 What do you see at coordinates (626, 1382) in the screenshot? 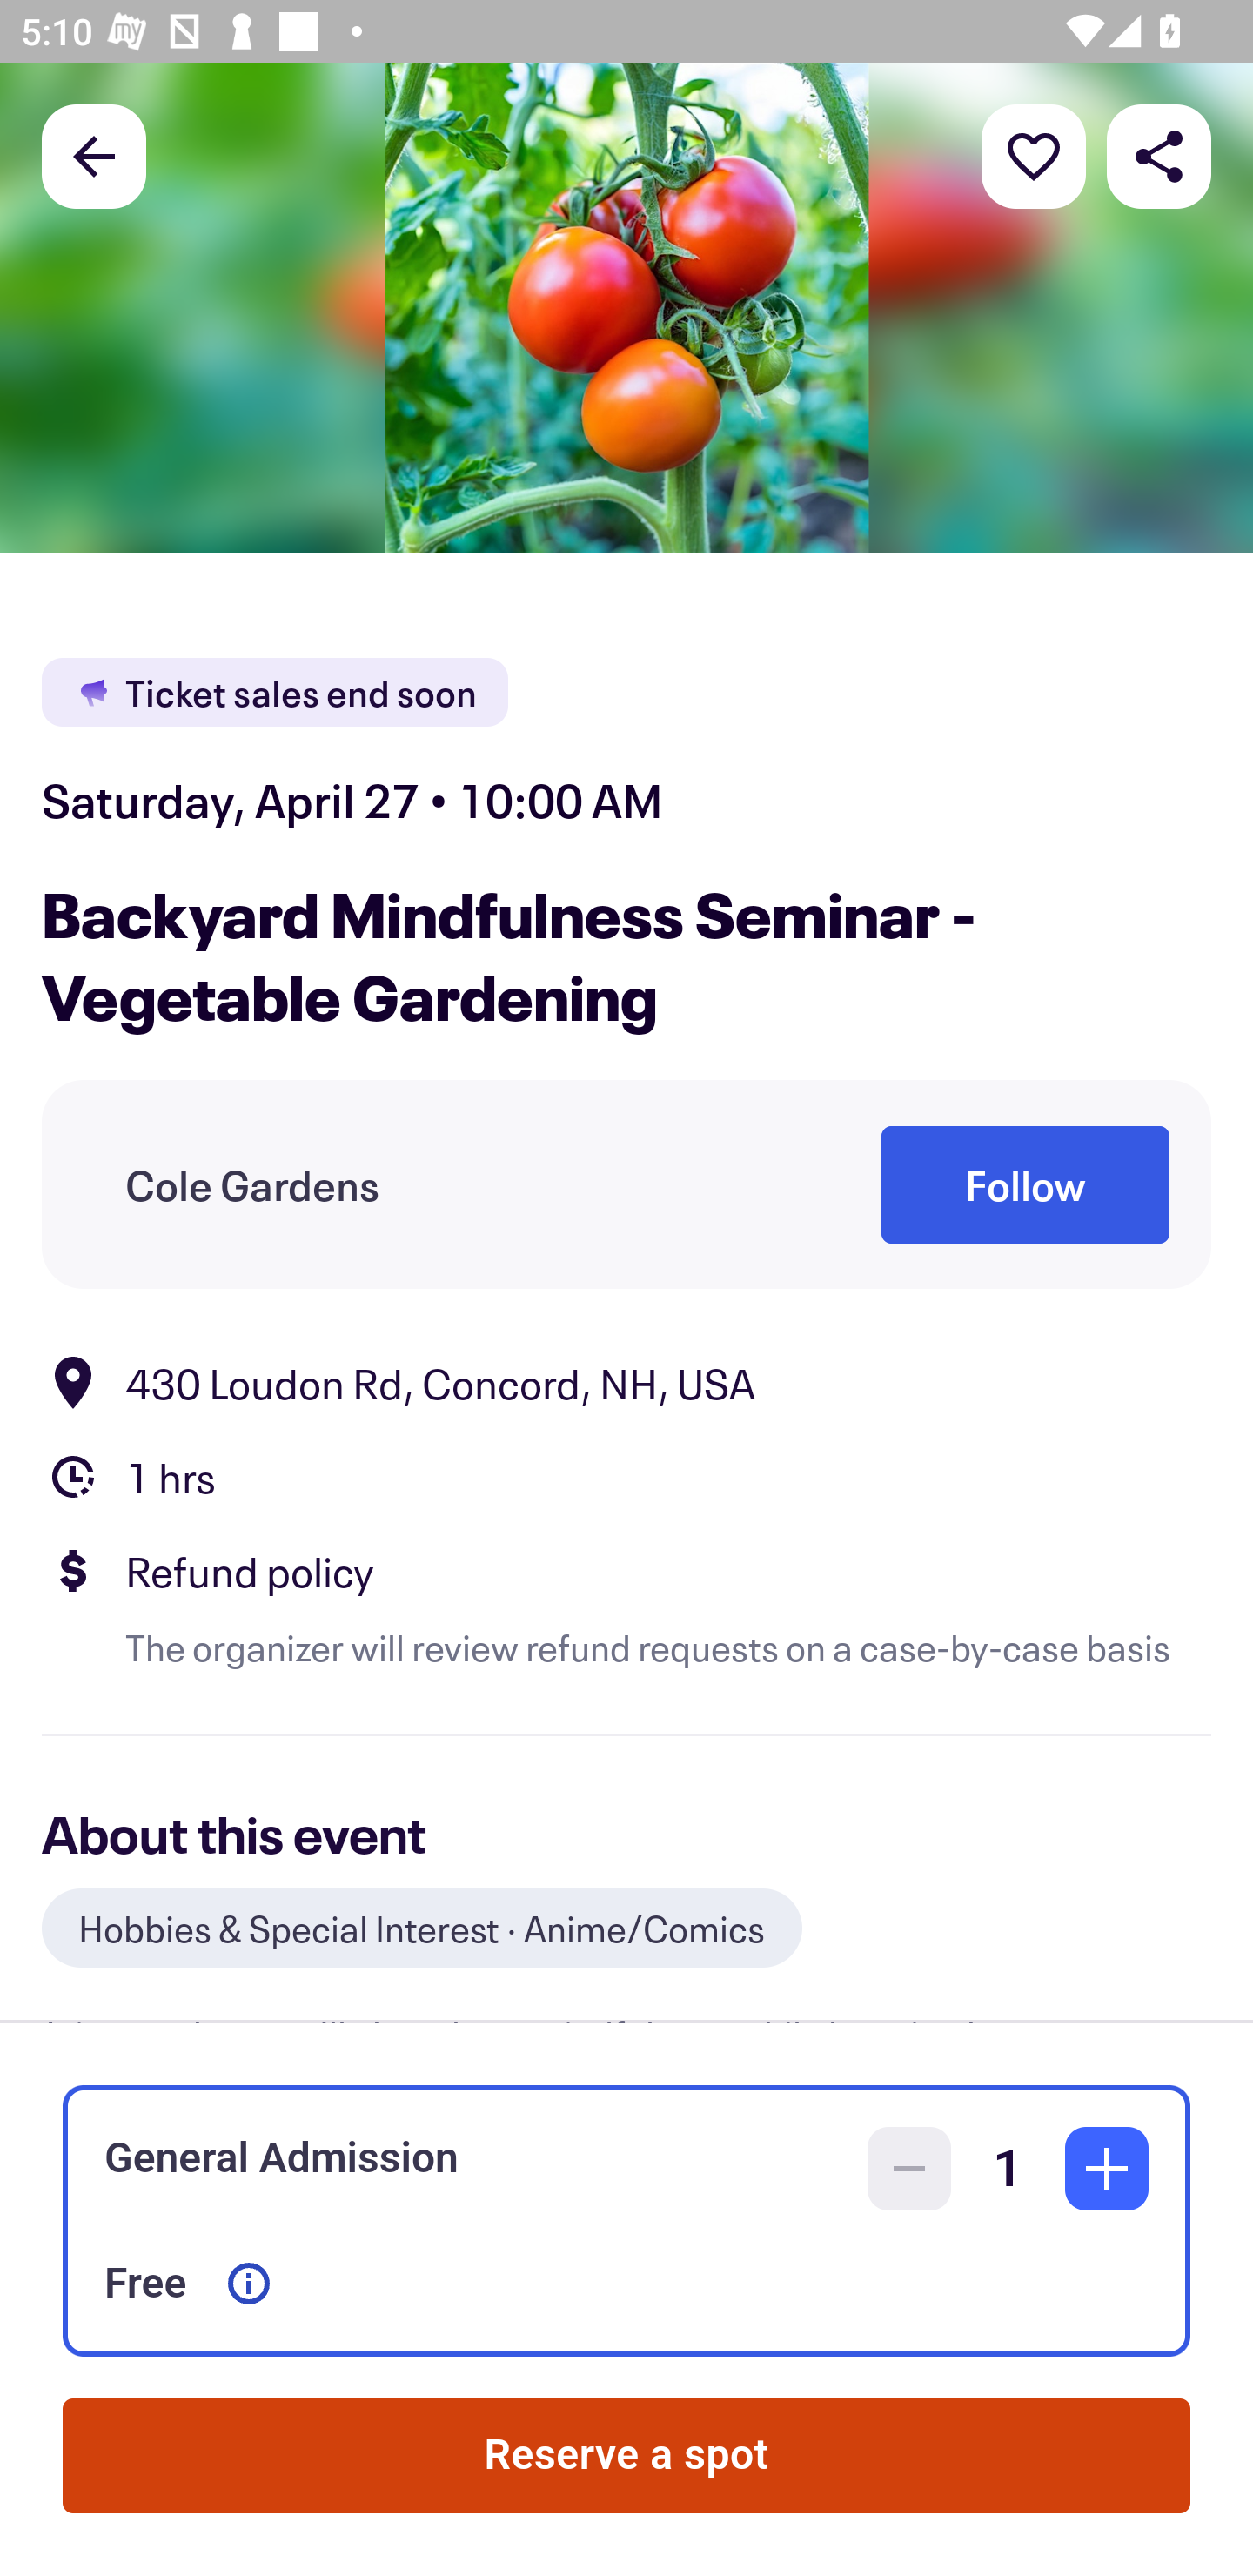
I see `Location 430 Loudon Rd, Concord, NH, USA` at bounding box center [626, 1382].